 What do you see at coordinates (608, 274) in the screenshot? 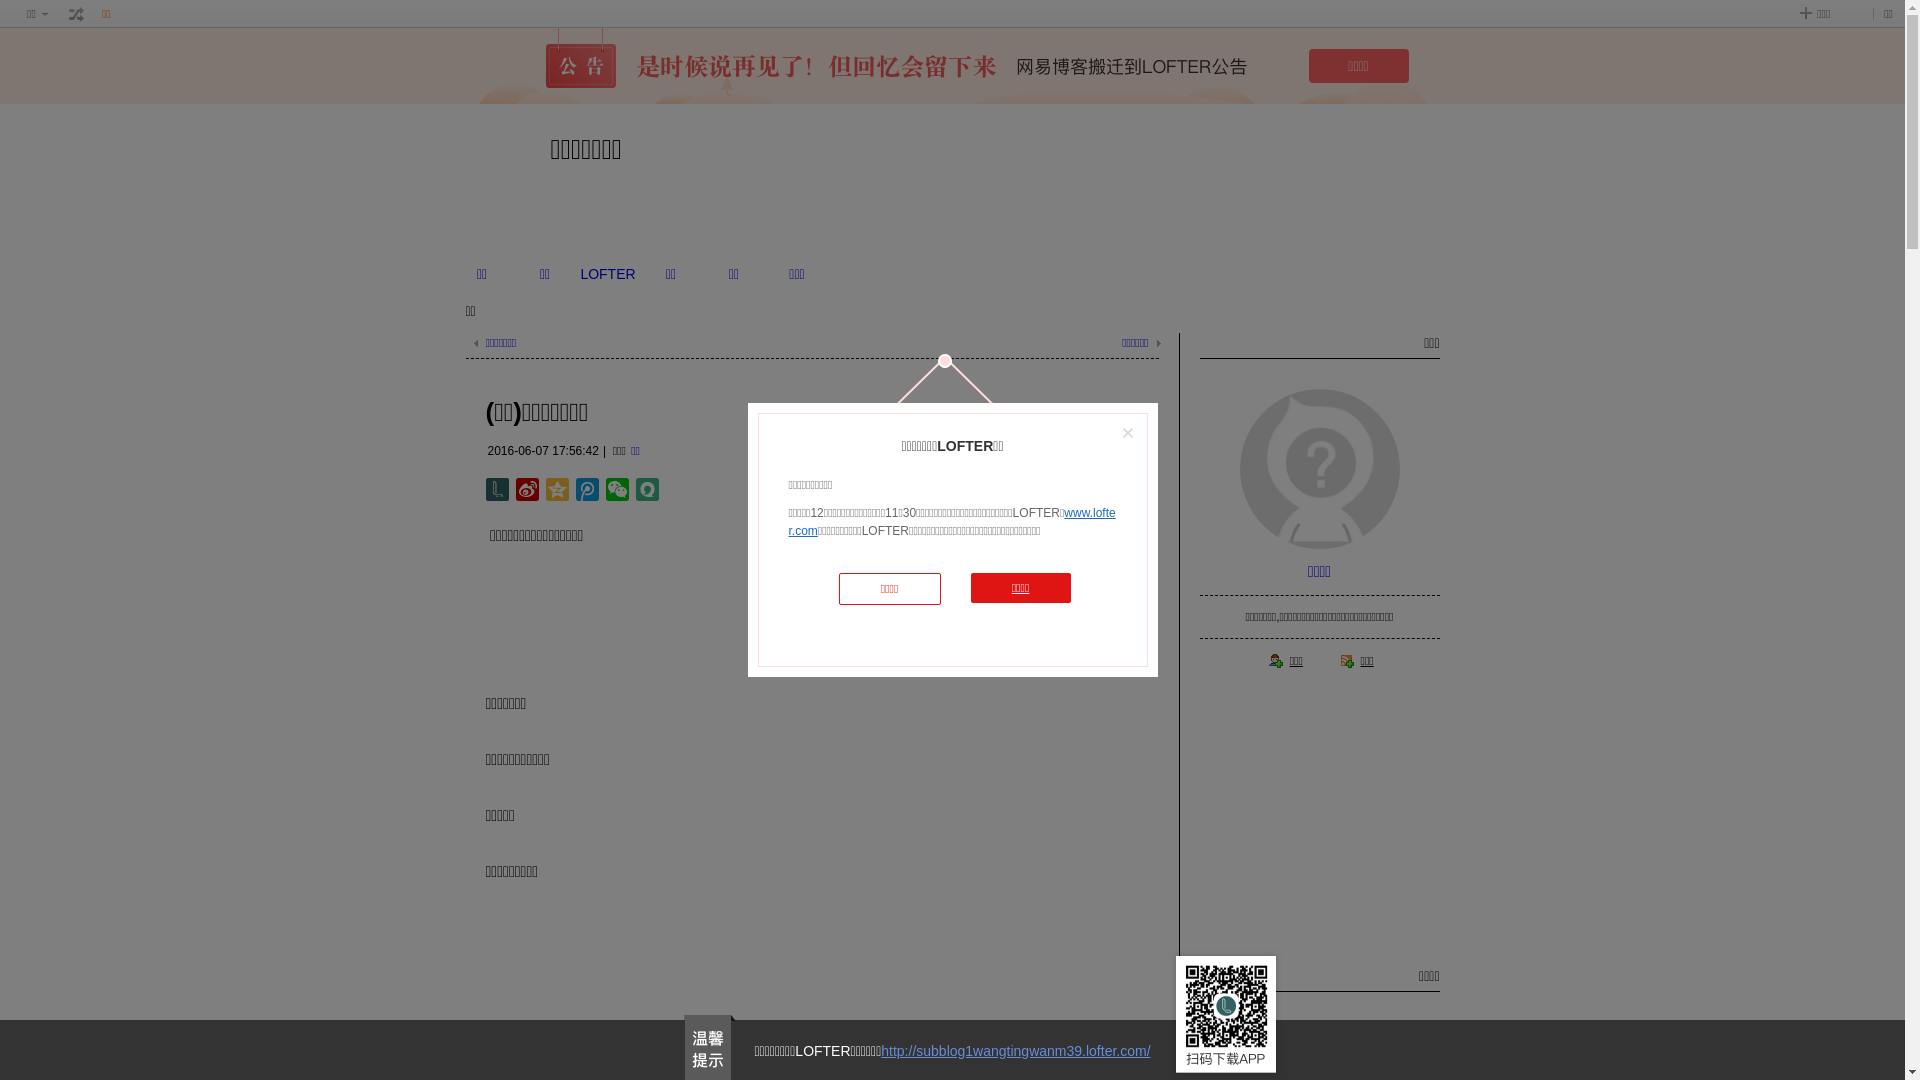
I see `LOFTER` at bounding box center [608, 274].